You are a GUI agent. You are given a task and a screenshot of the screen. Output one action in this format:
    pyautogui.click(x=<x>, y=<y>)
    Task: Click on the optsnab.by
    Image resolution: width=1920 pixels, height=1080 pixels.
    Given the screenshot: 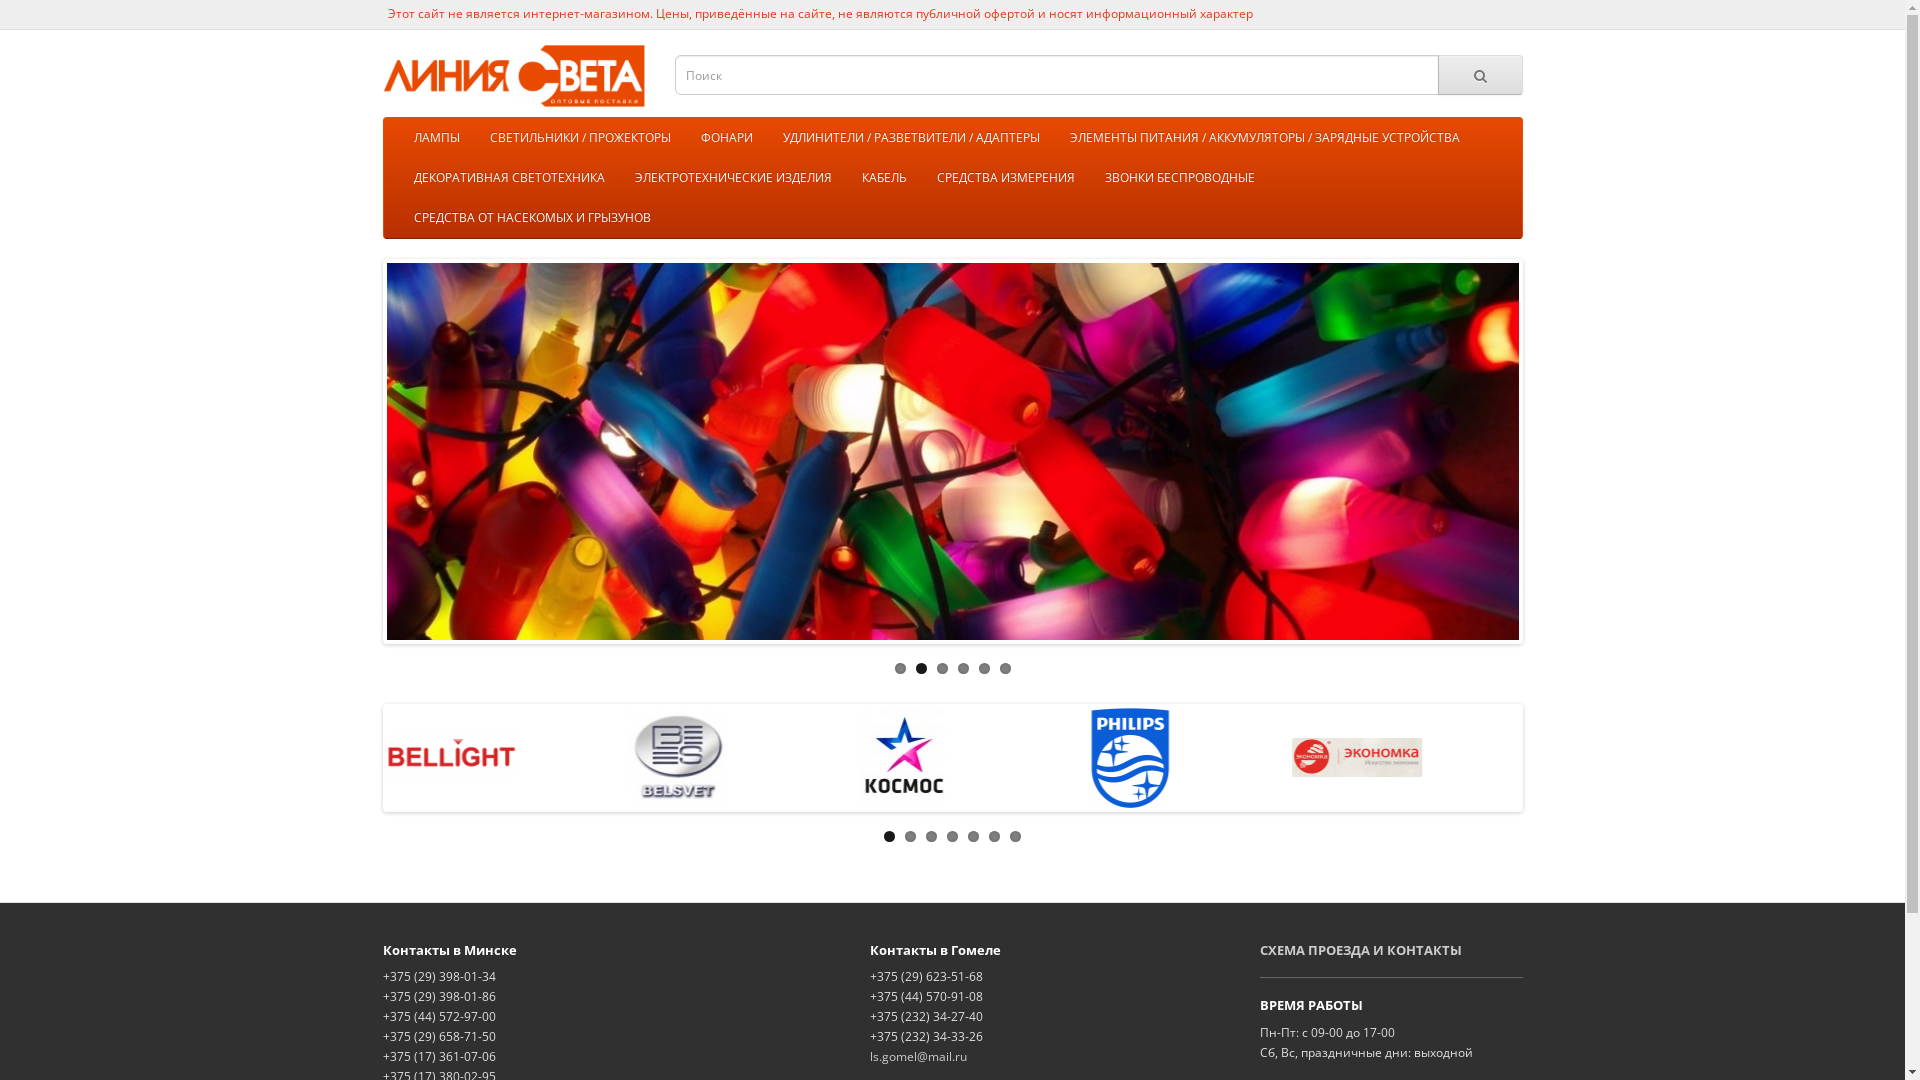 What is the action you would take?
    pyautogui.click(x=514, y=76)
    